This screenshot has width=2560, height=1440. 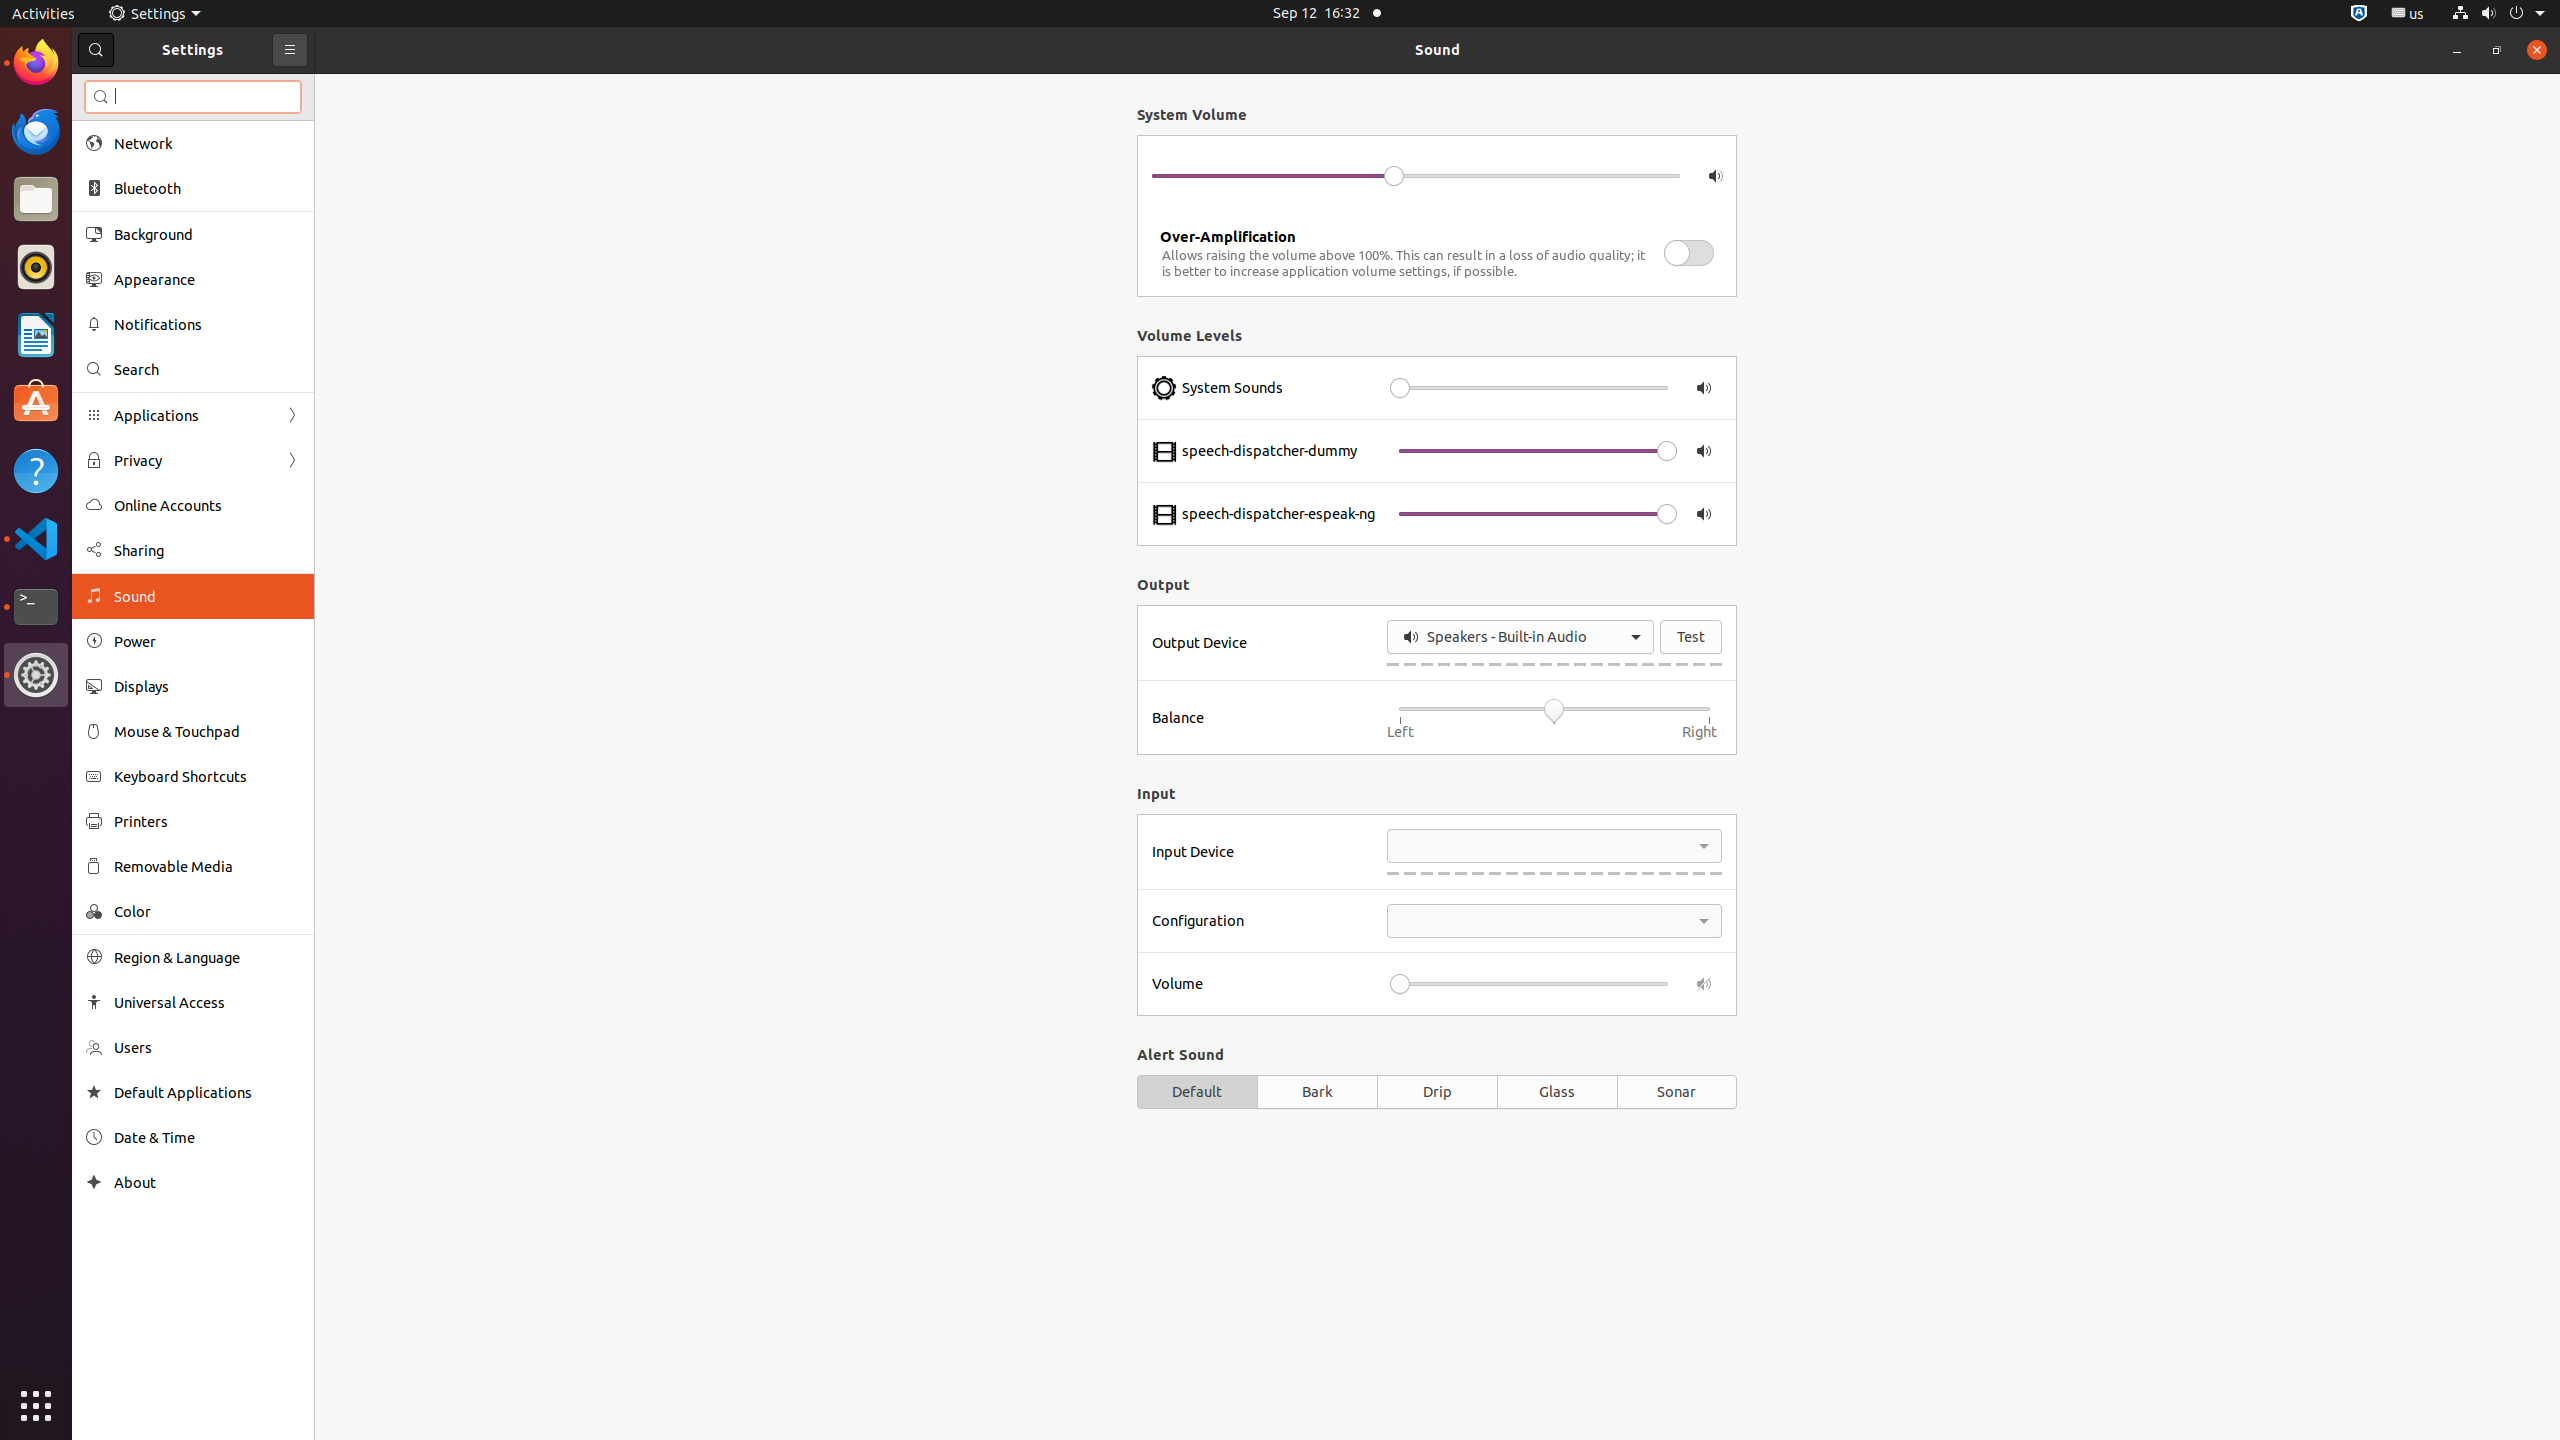 I want to click on edit-find-symbolic, so click(x=101, y=97).